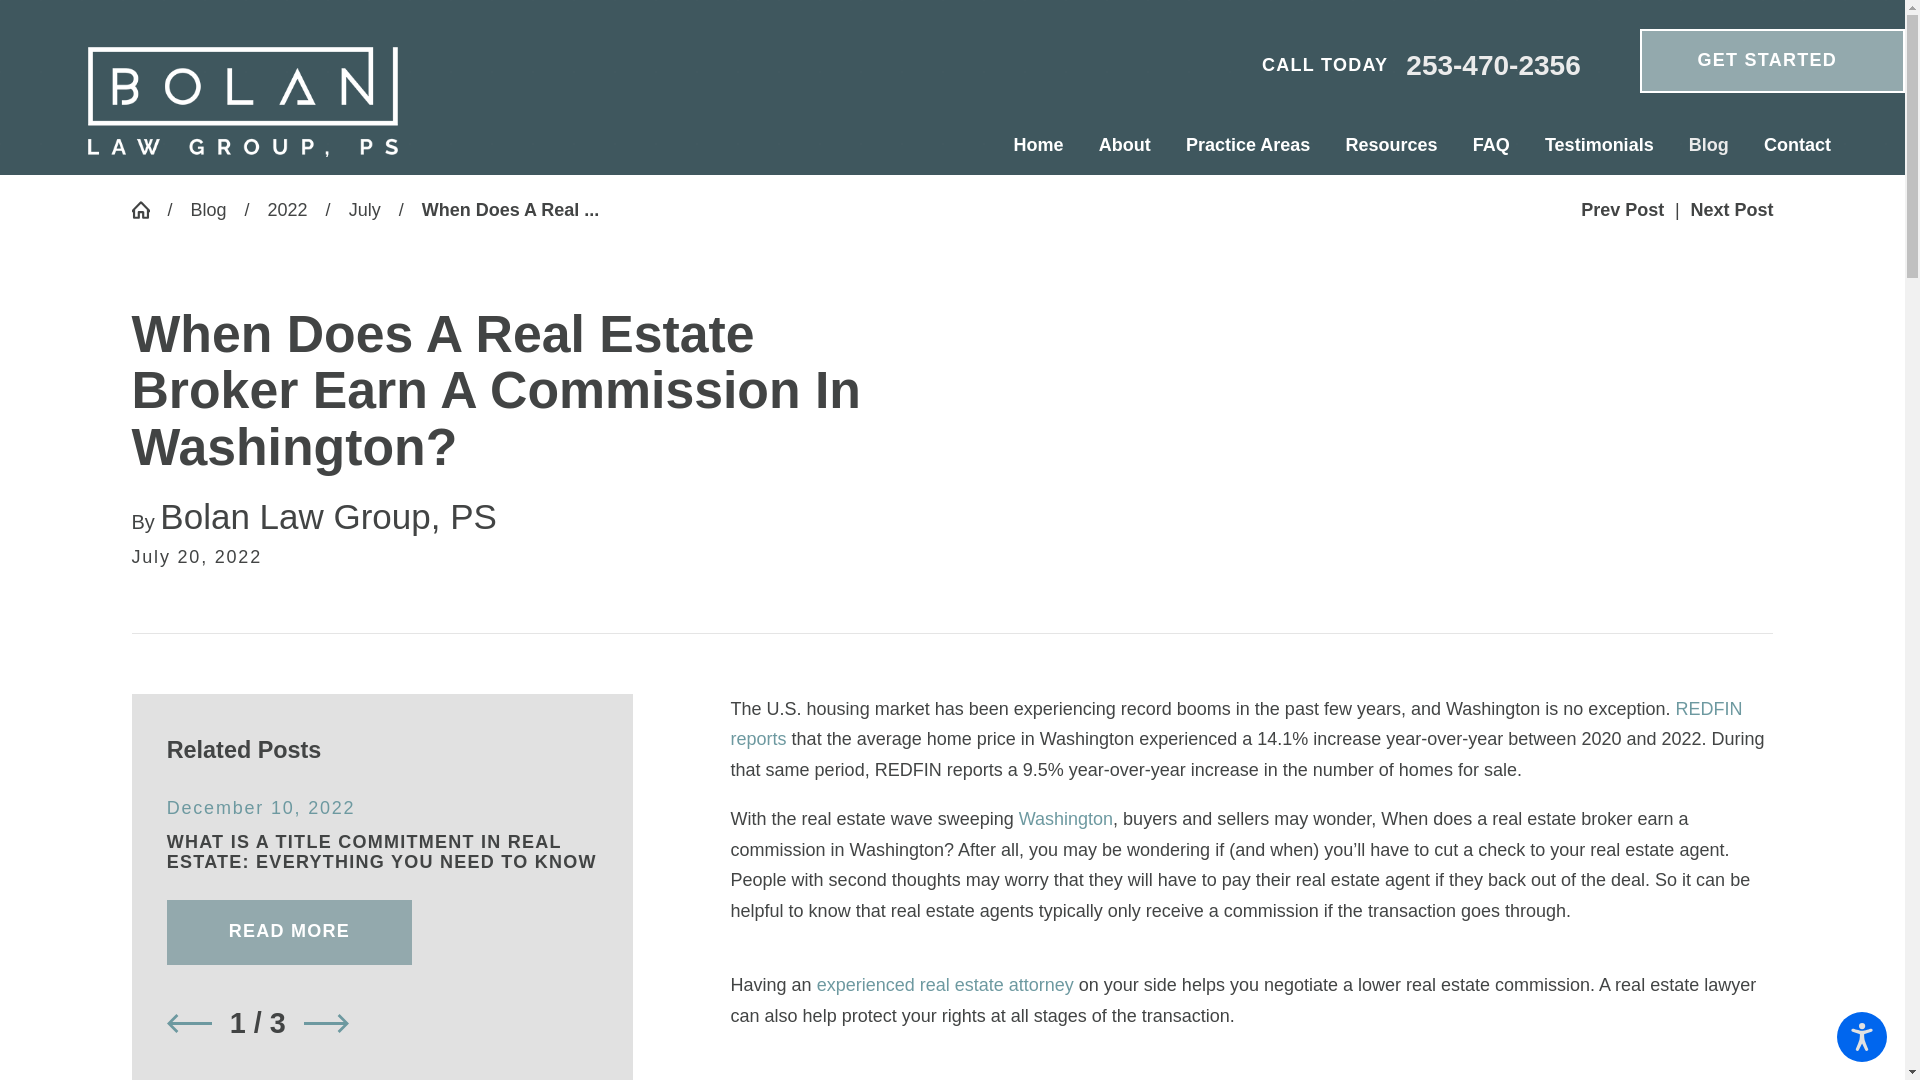 The height and width of the screenshot is (1080, 1920). I want to click on Go Home, so click(150, 210).